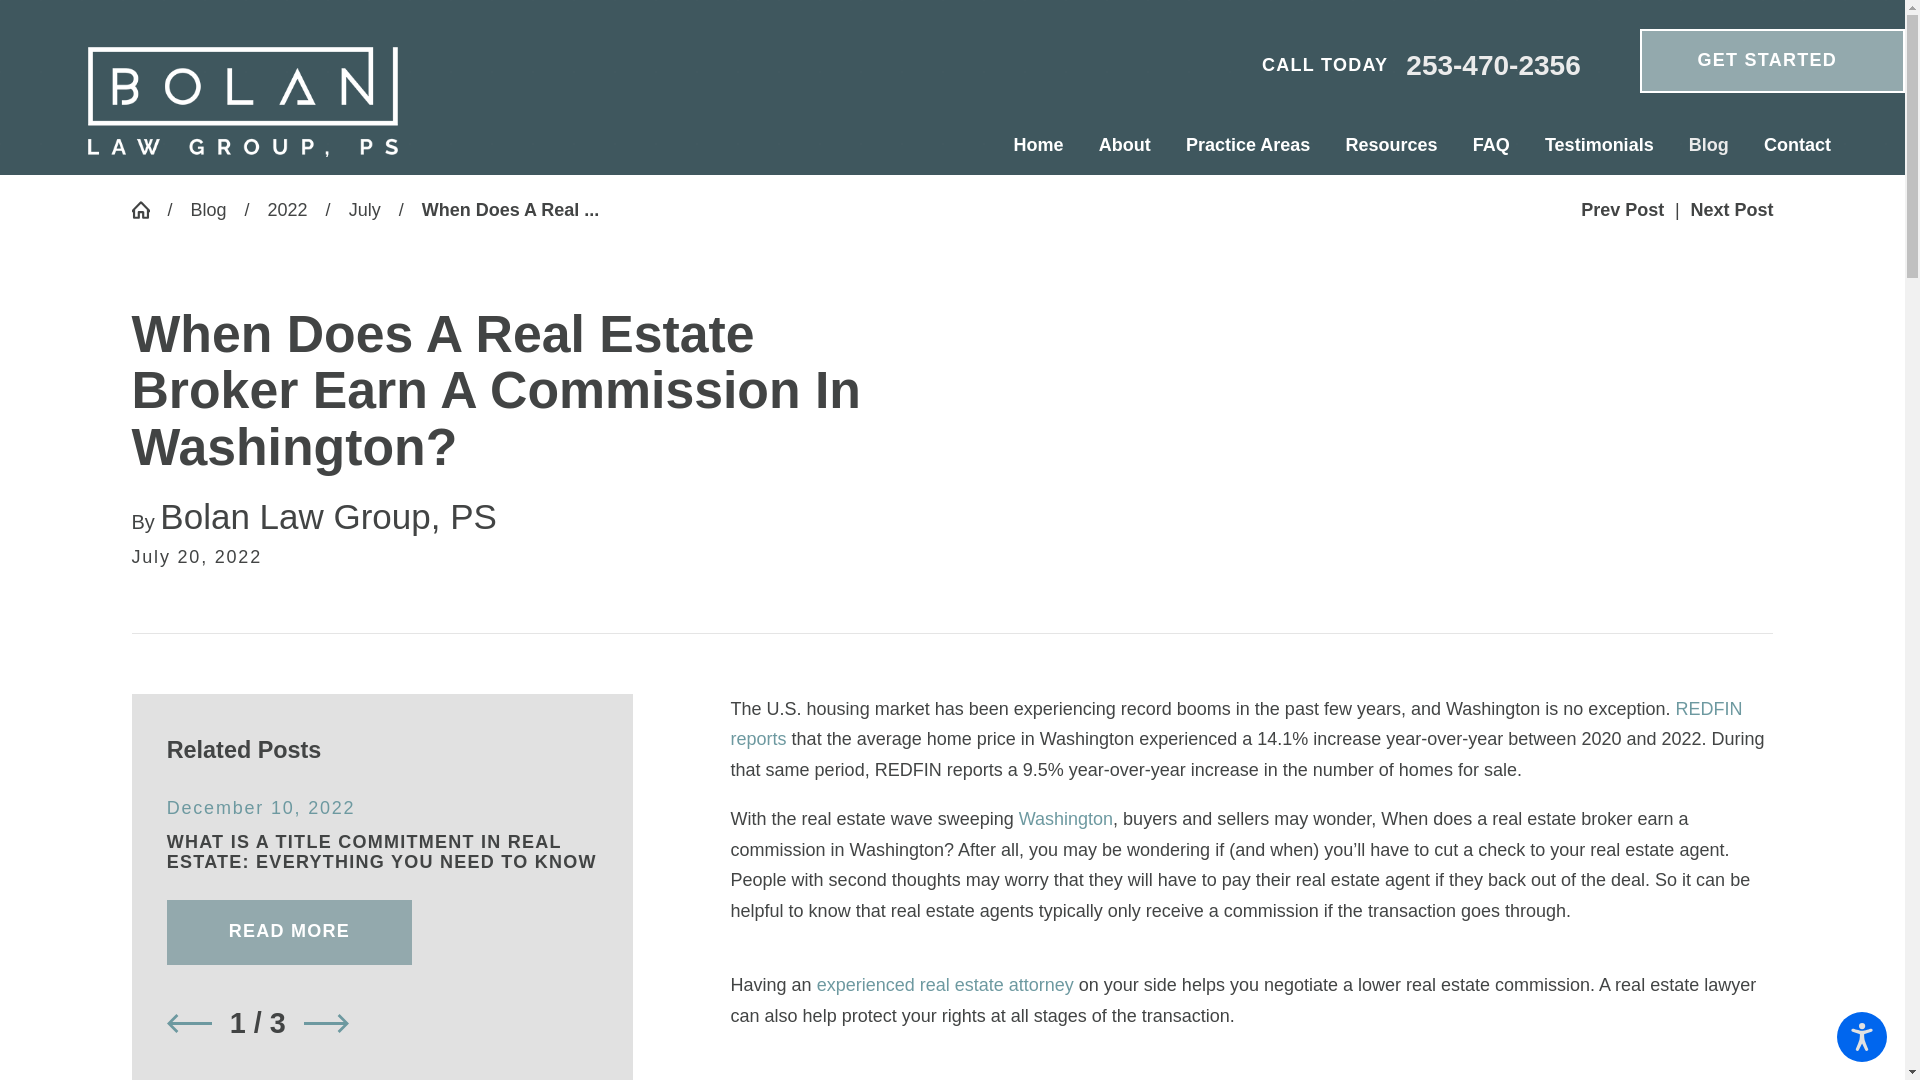 The height and width of the screenshot is (1080, 1920). I want to click on Go Home, so click(150, 210).